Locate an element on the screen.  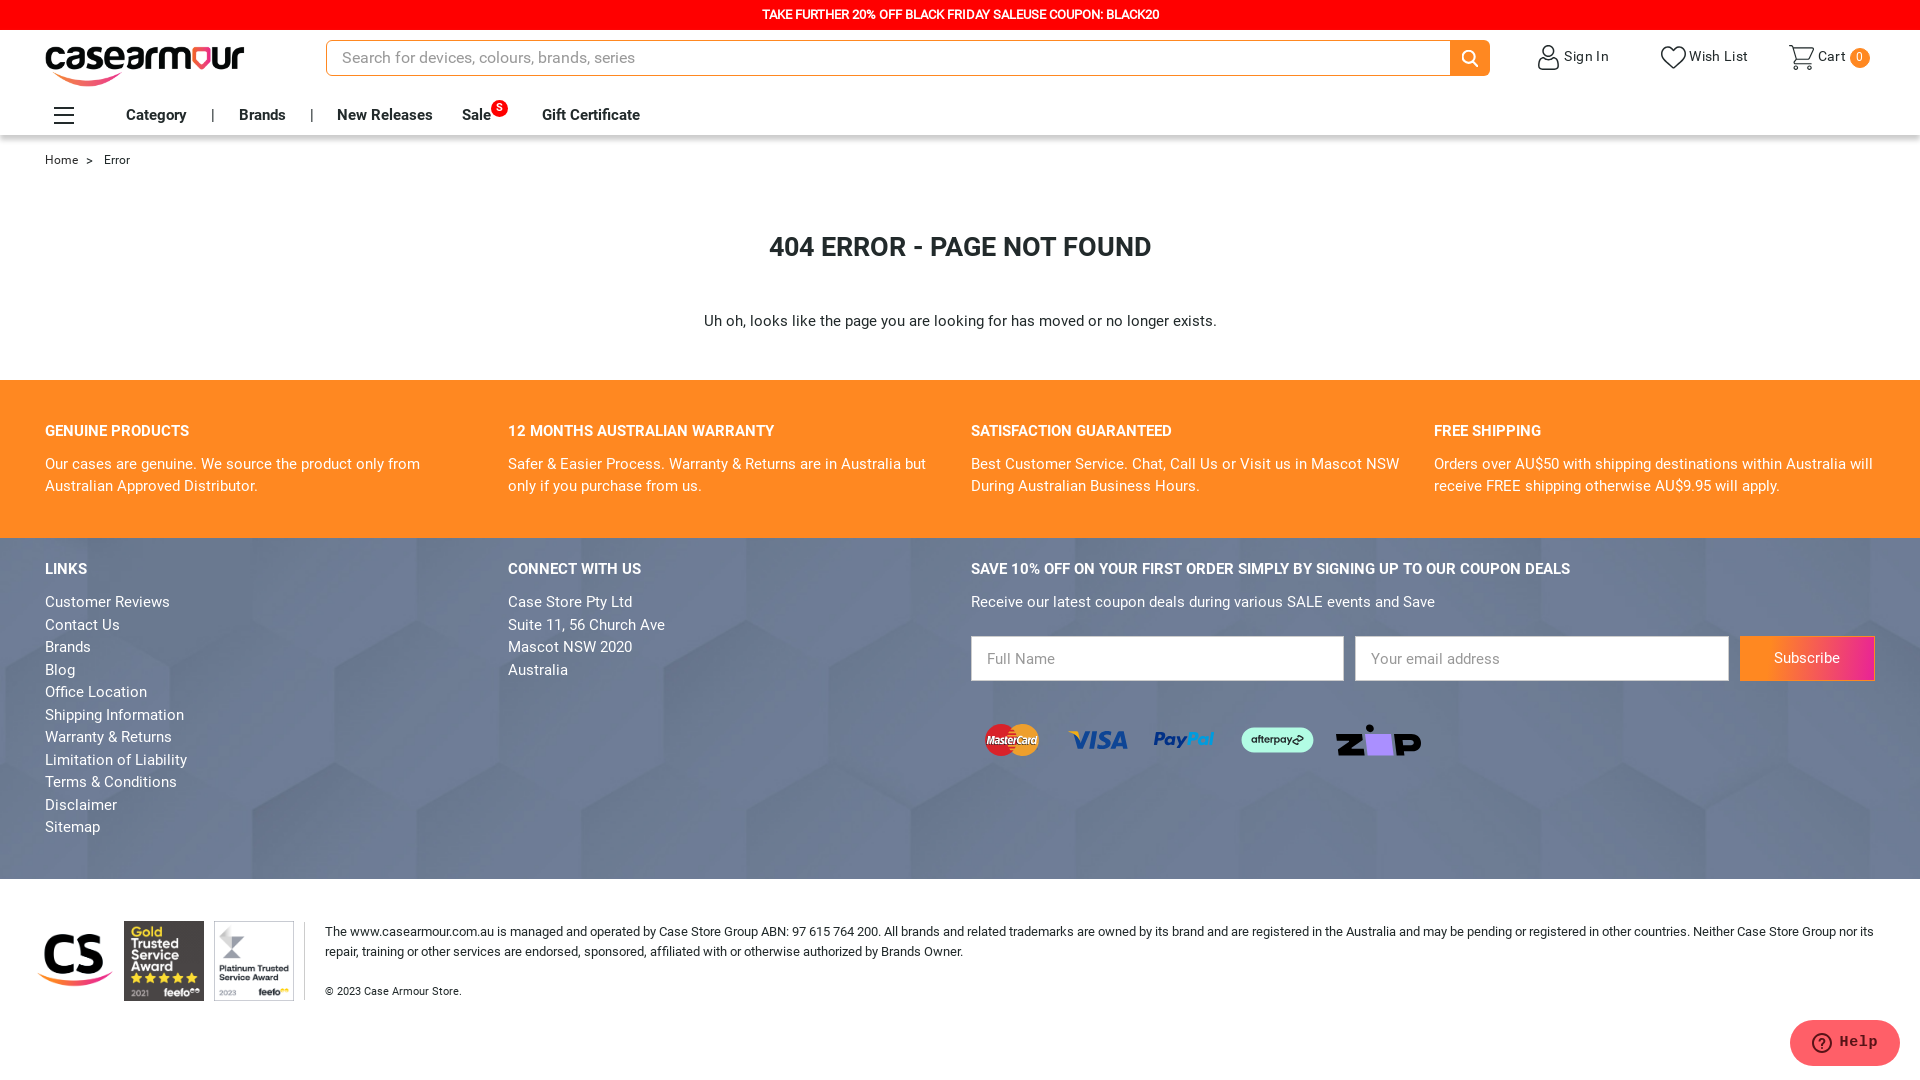
Shipping Information is located at coordinates (114, 715).